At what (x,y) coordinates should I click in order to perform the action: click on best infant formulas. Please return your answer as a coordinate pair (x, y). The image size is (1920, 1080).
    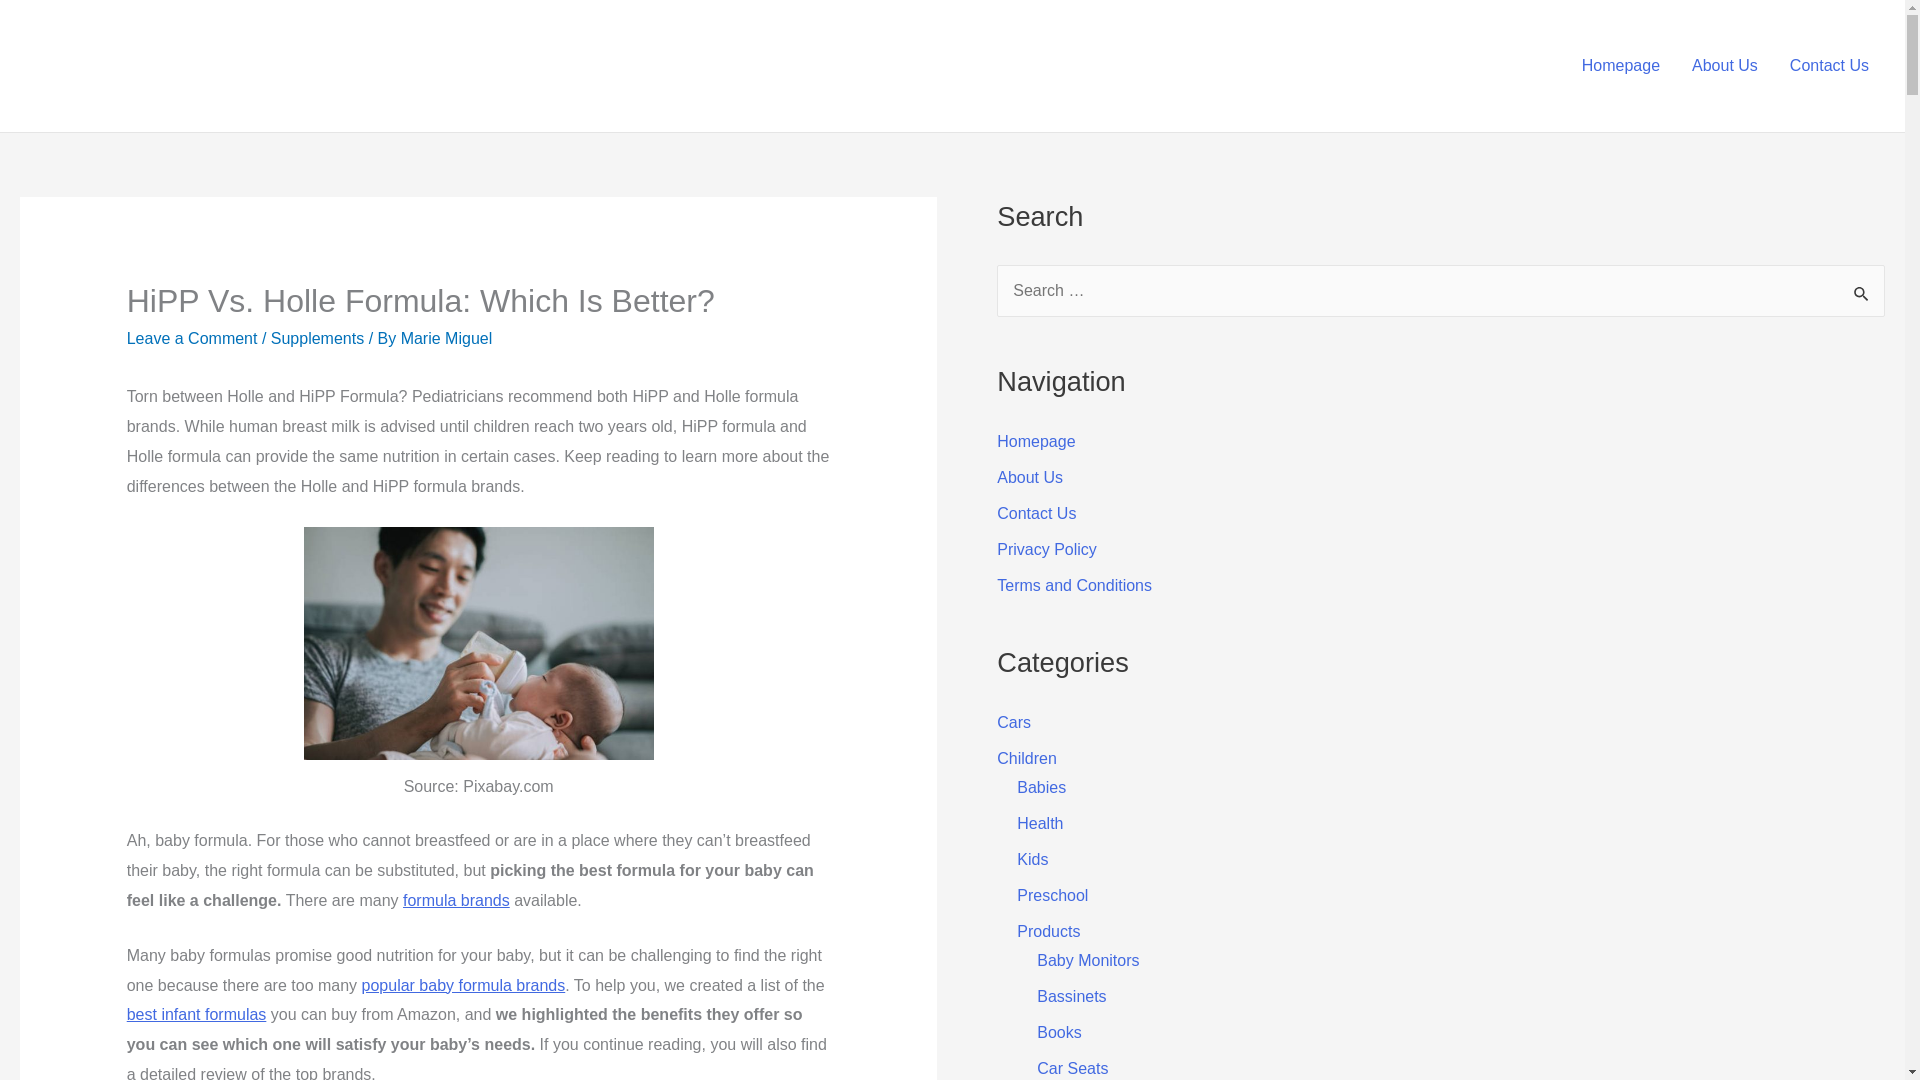
    Looking at the image, I should click on (196, 1014).